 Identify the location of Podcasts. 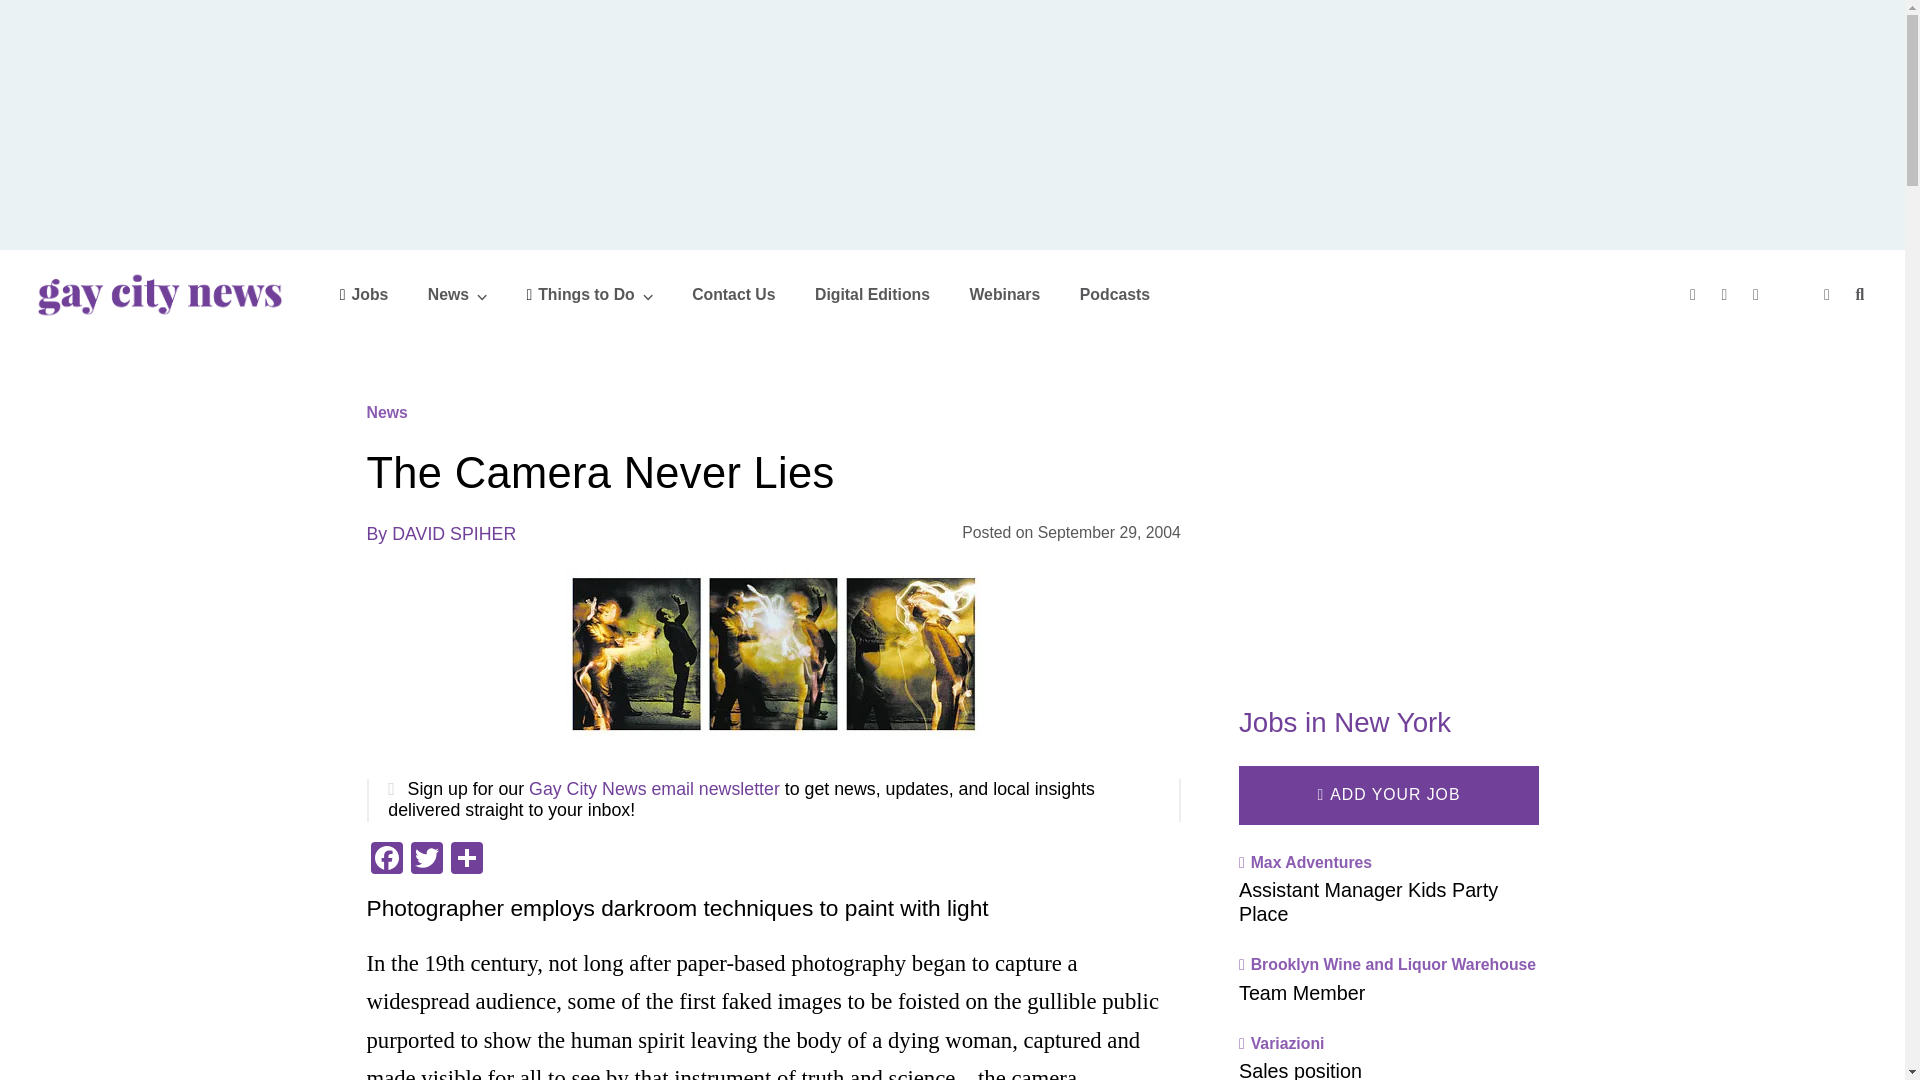
(1114, 294).